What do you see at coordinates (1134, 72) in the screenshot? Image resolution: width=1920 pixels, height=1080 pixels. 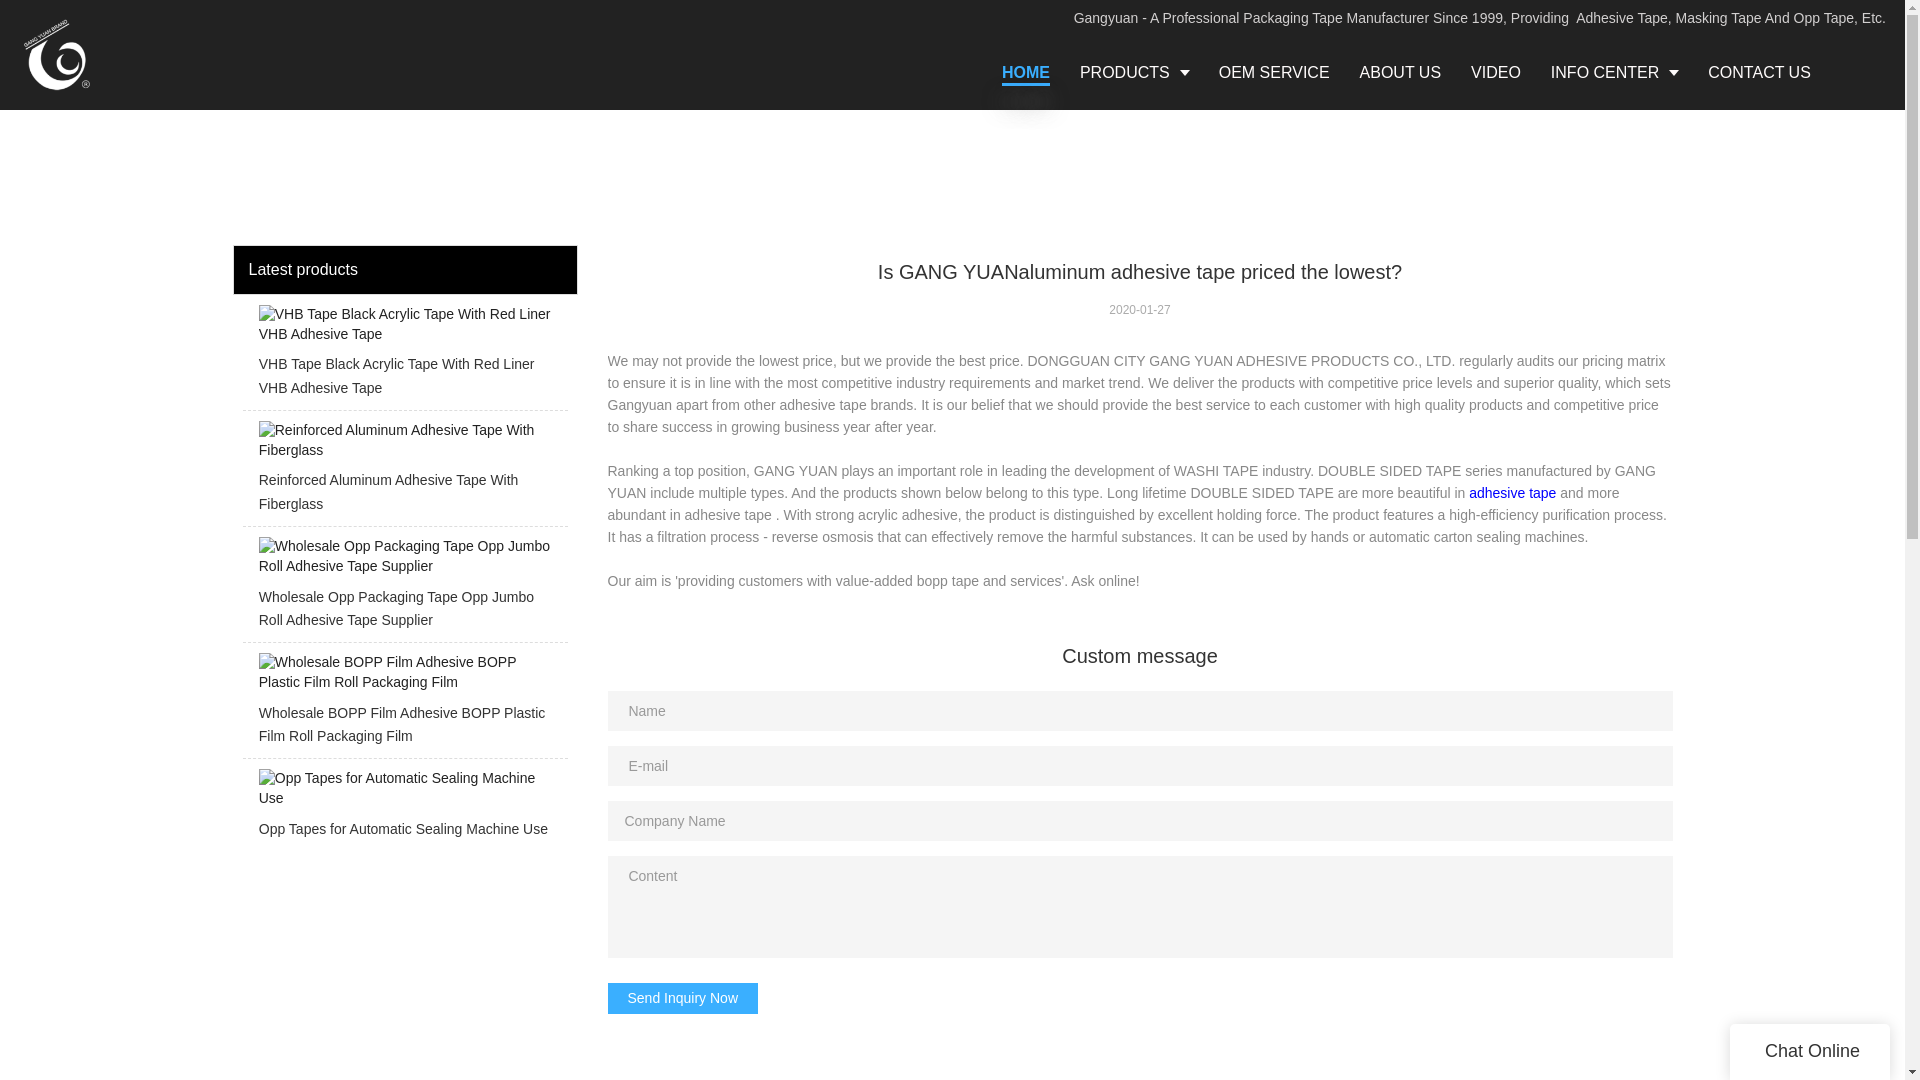 I see `PRODUCTS` at bounding box center [1134, 72].